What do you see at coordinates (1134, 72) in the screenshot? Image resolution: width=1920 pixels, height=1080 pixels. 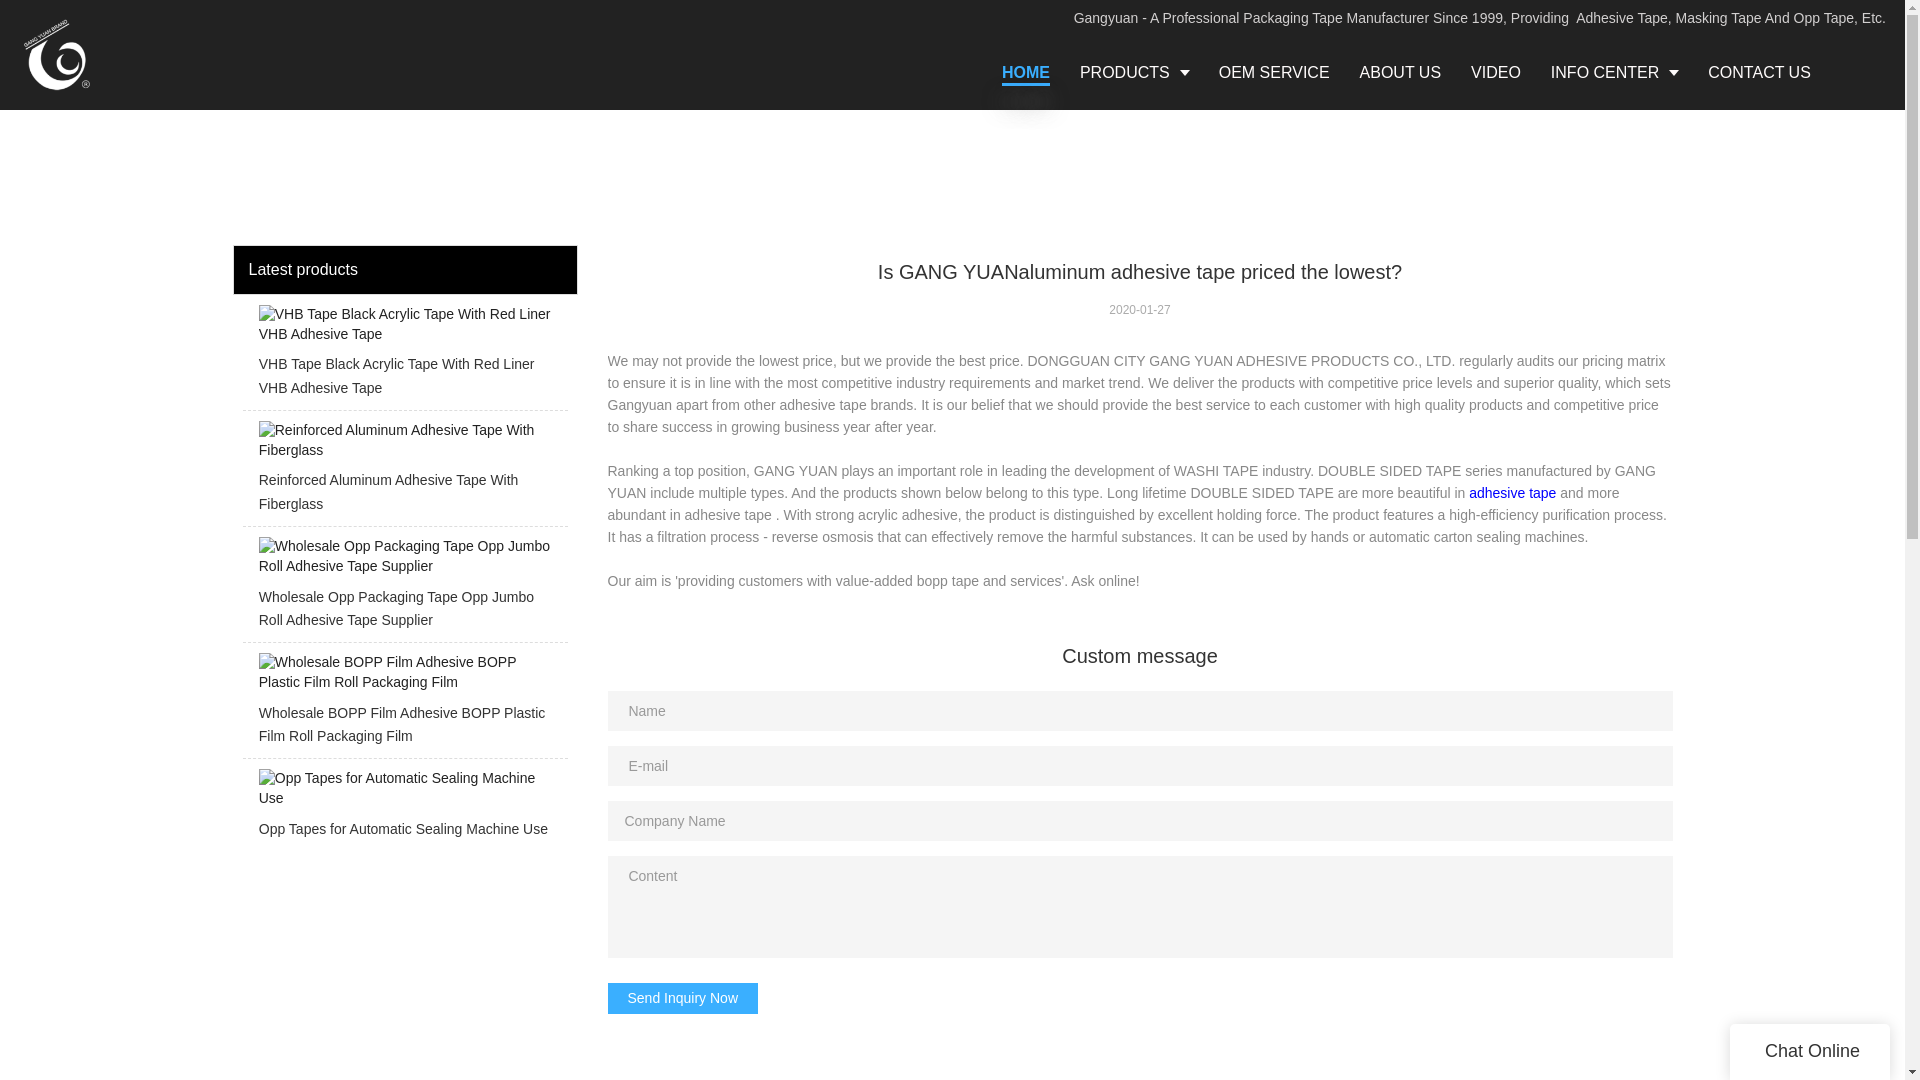 I see `PRODUCTS` at bounding box center [1134, 72].